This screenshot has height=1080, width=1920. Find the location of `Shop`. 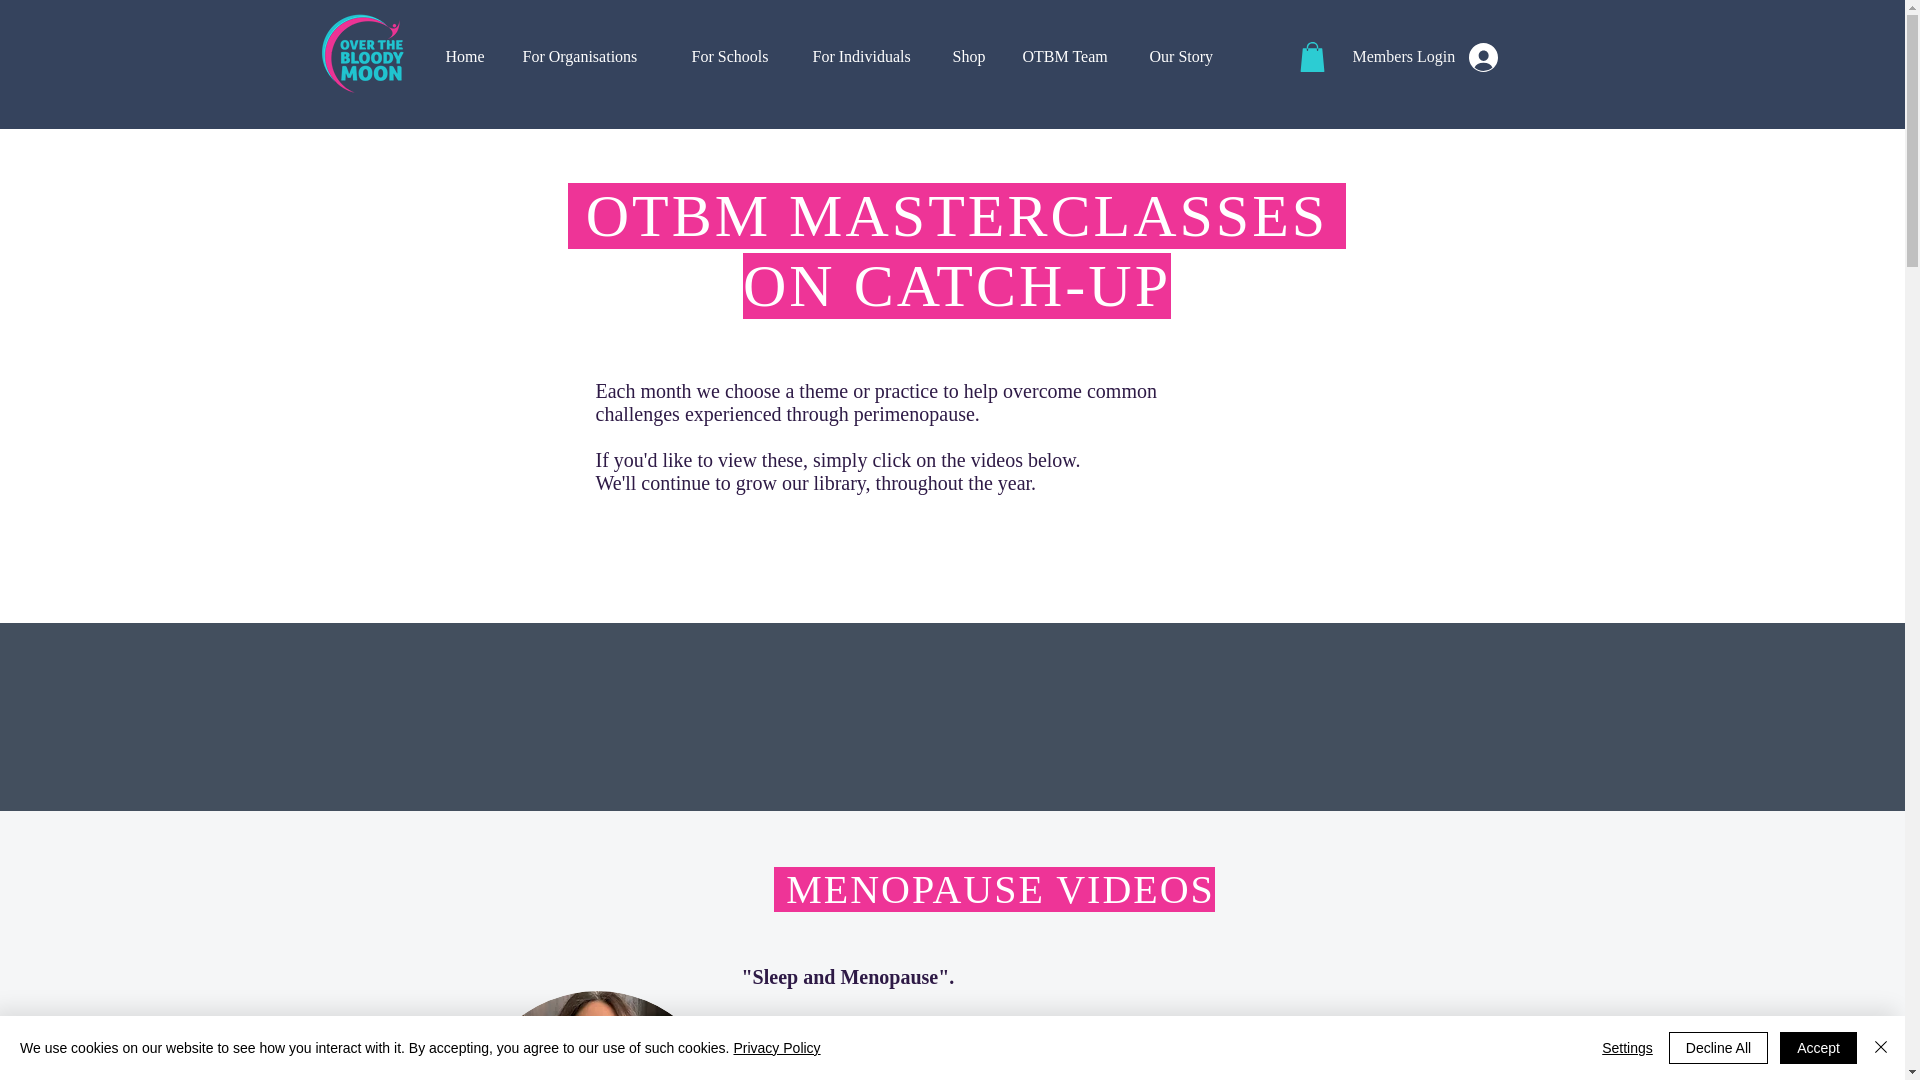

Shop is located at coordinates (973, 57).